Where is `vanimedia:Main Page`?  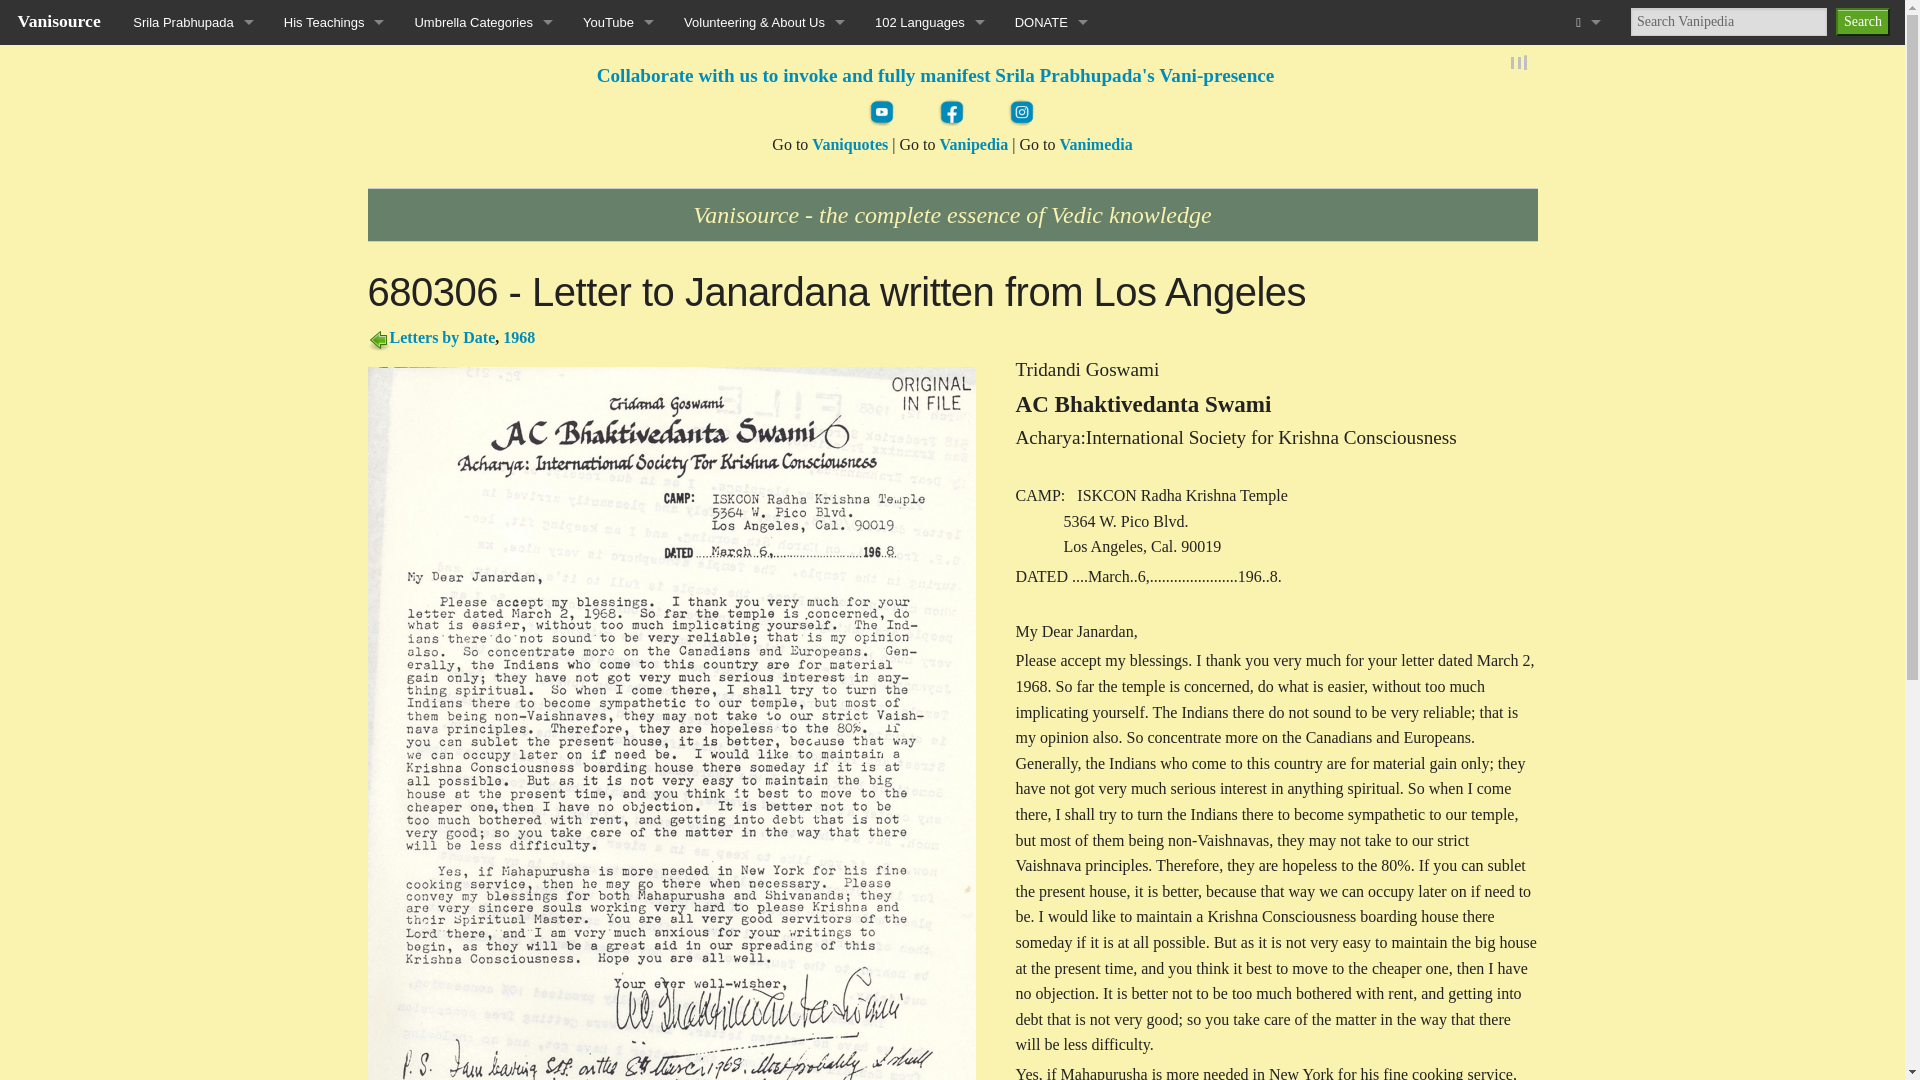 vanimedia:Main Page is located at coordinates (1096, 144).